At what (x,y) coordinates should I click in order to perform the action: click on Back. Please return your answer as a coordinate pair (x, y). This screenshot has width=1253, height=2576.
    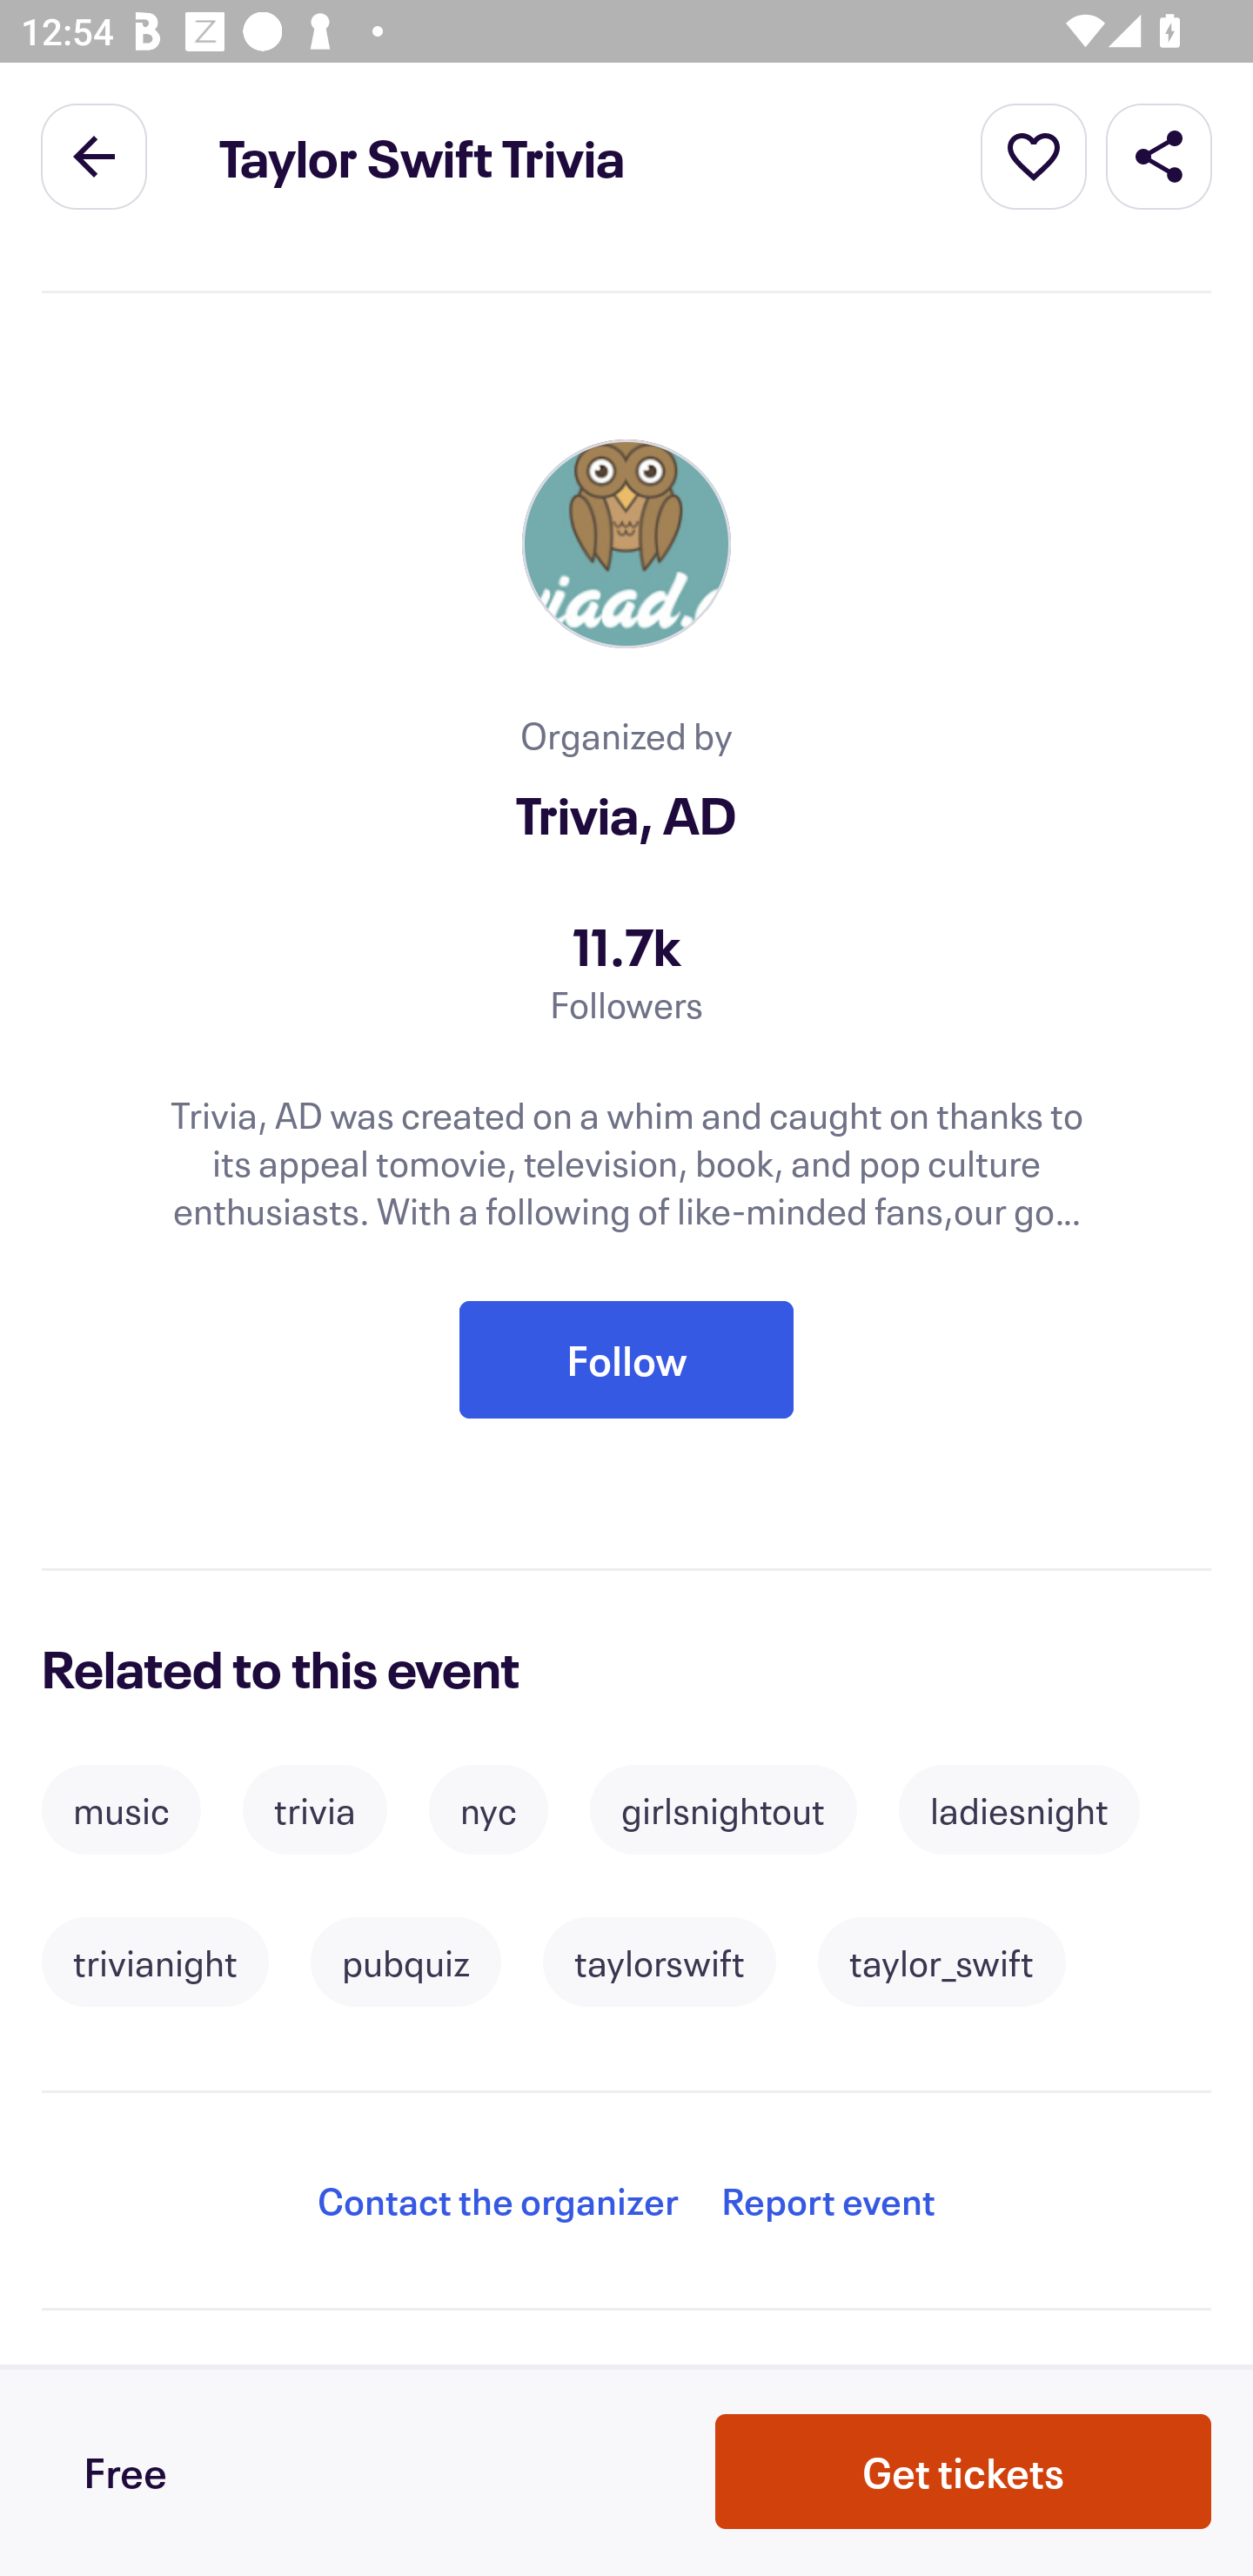
    Looking at the image, I should click on (94, 155).